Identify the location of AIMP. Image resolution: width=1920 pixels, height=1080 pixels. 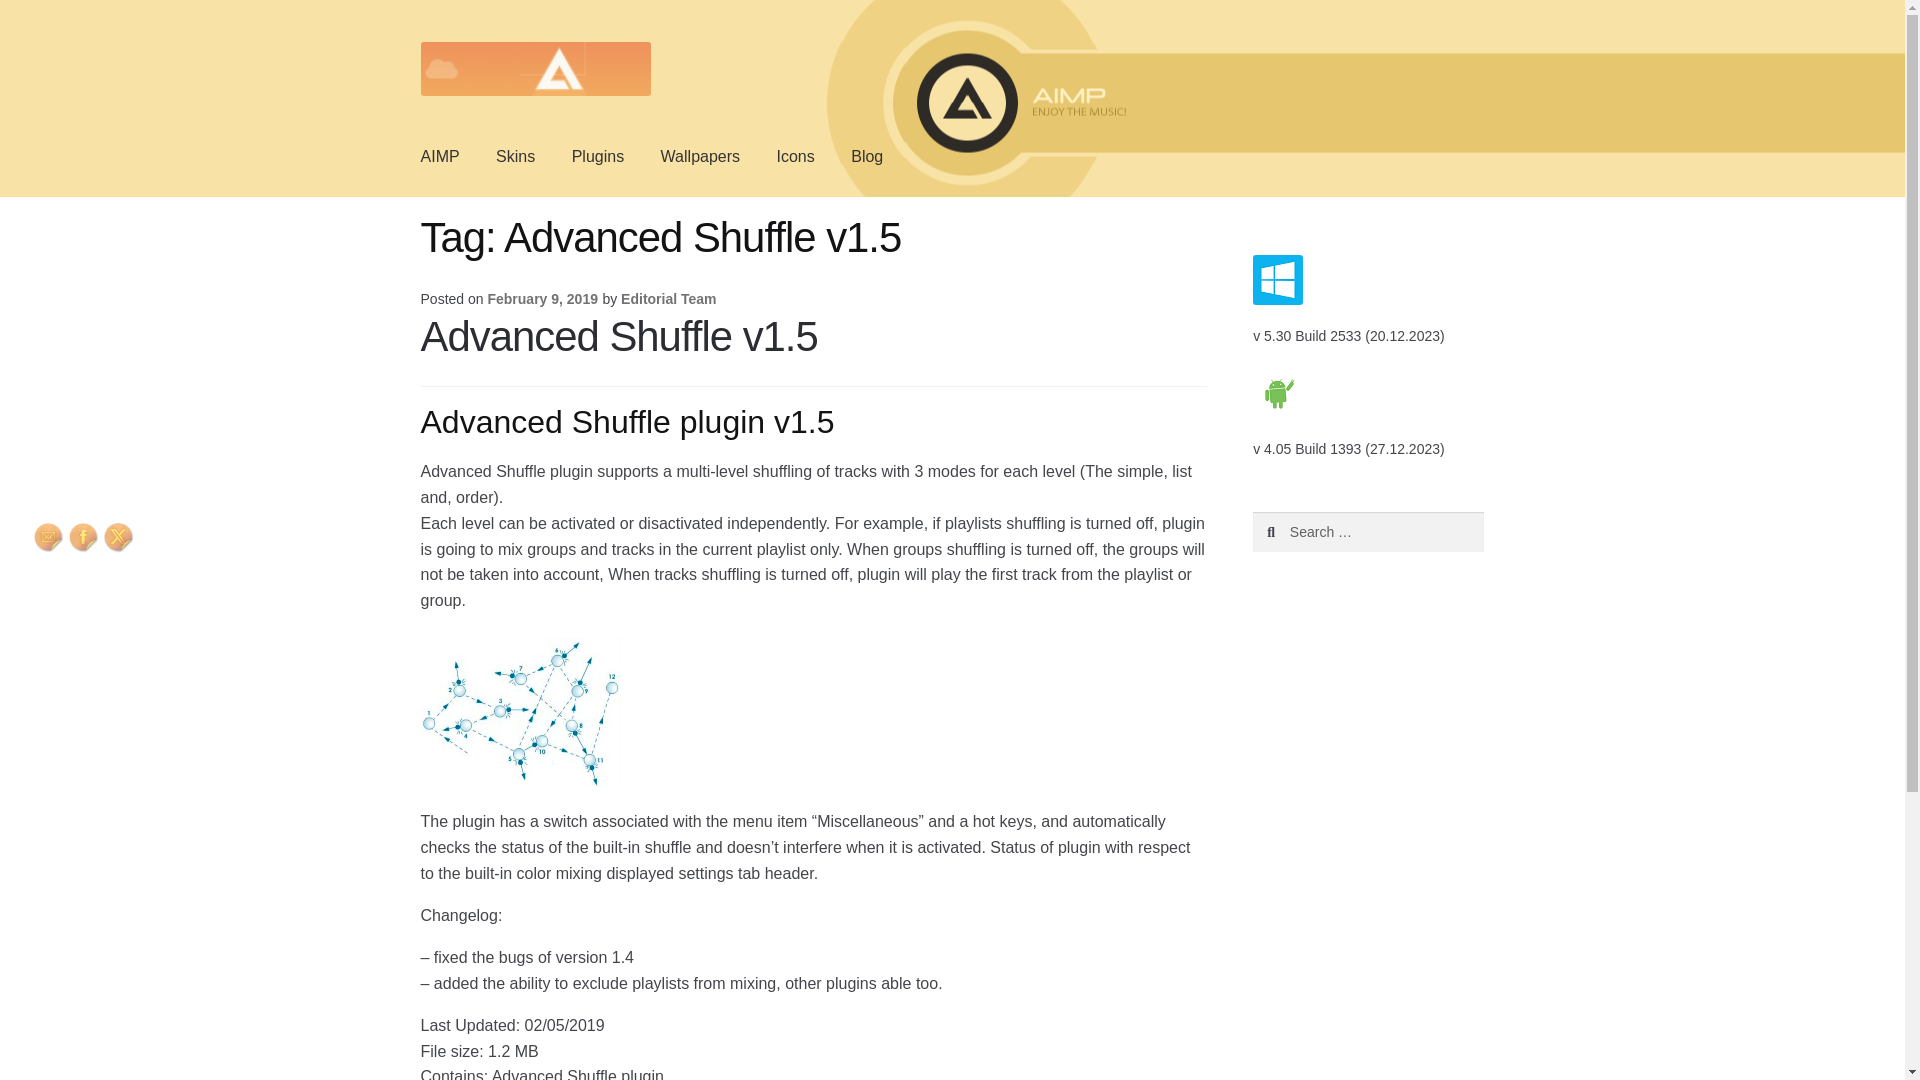
(440, 156).